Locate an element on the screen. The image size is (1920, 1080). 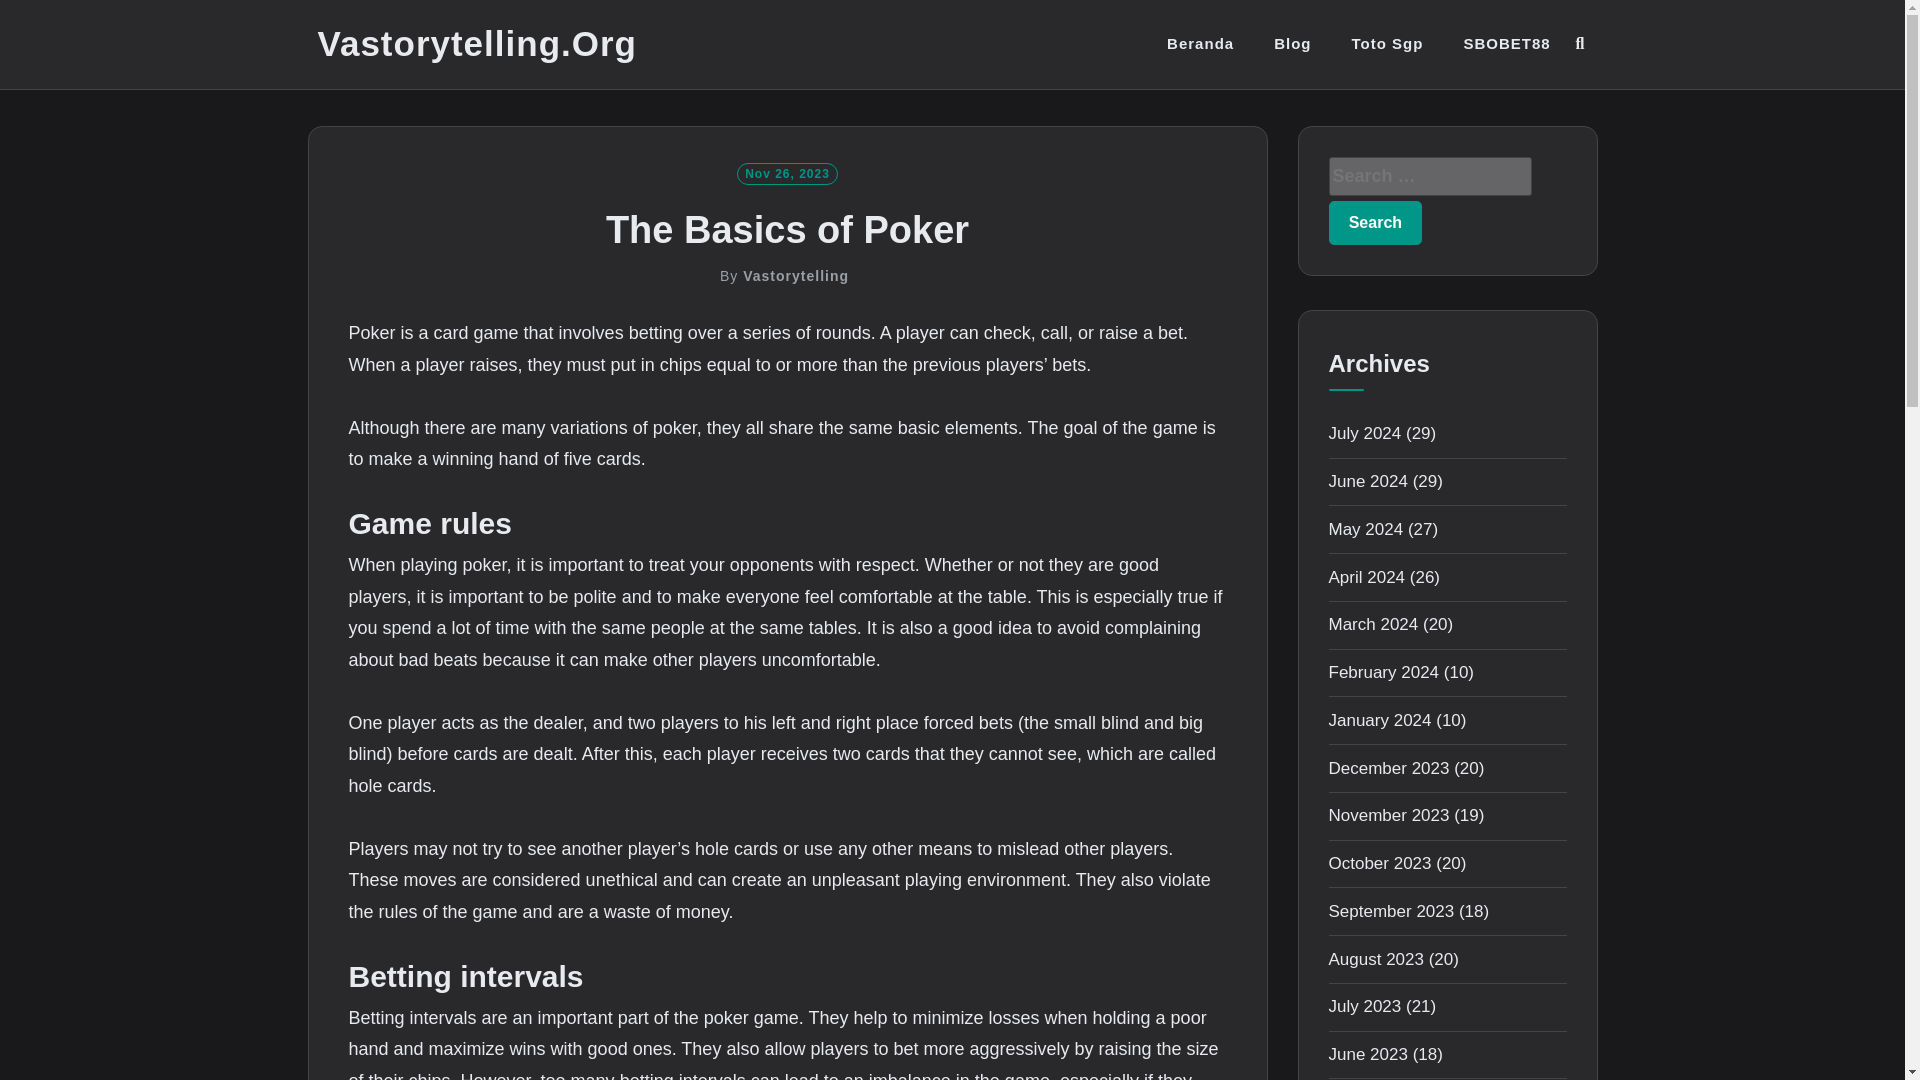
July 2024 is located at coordinates (1364, 433).